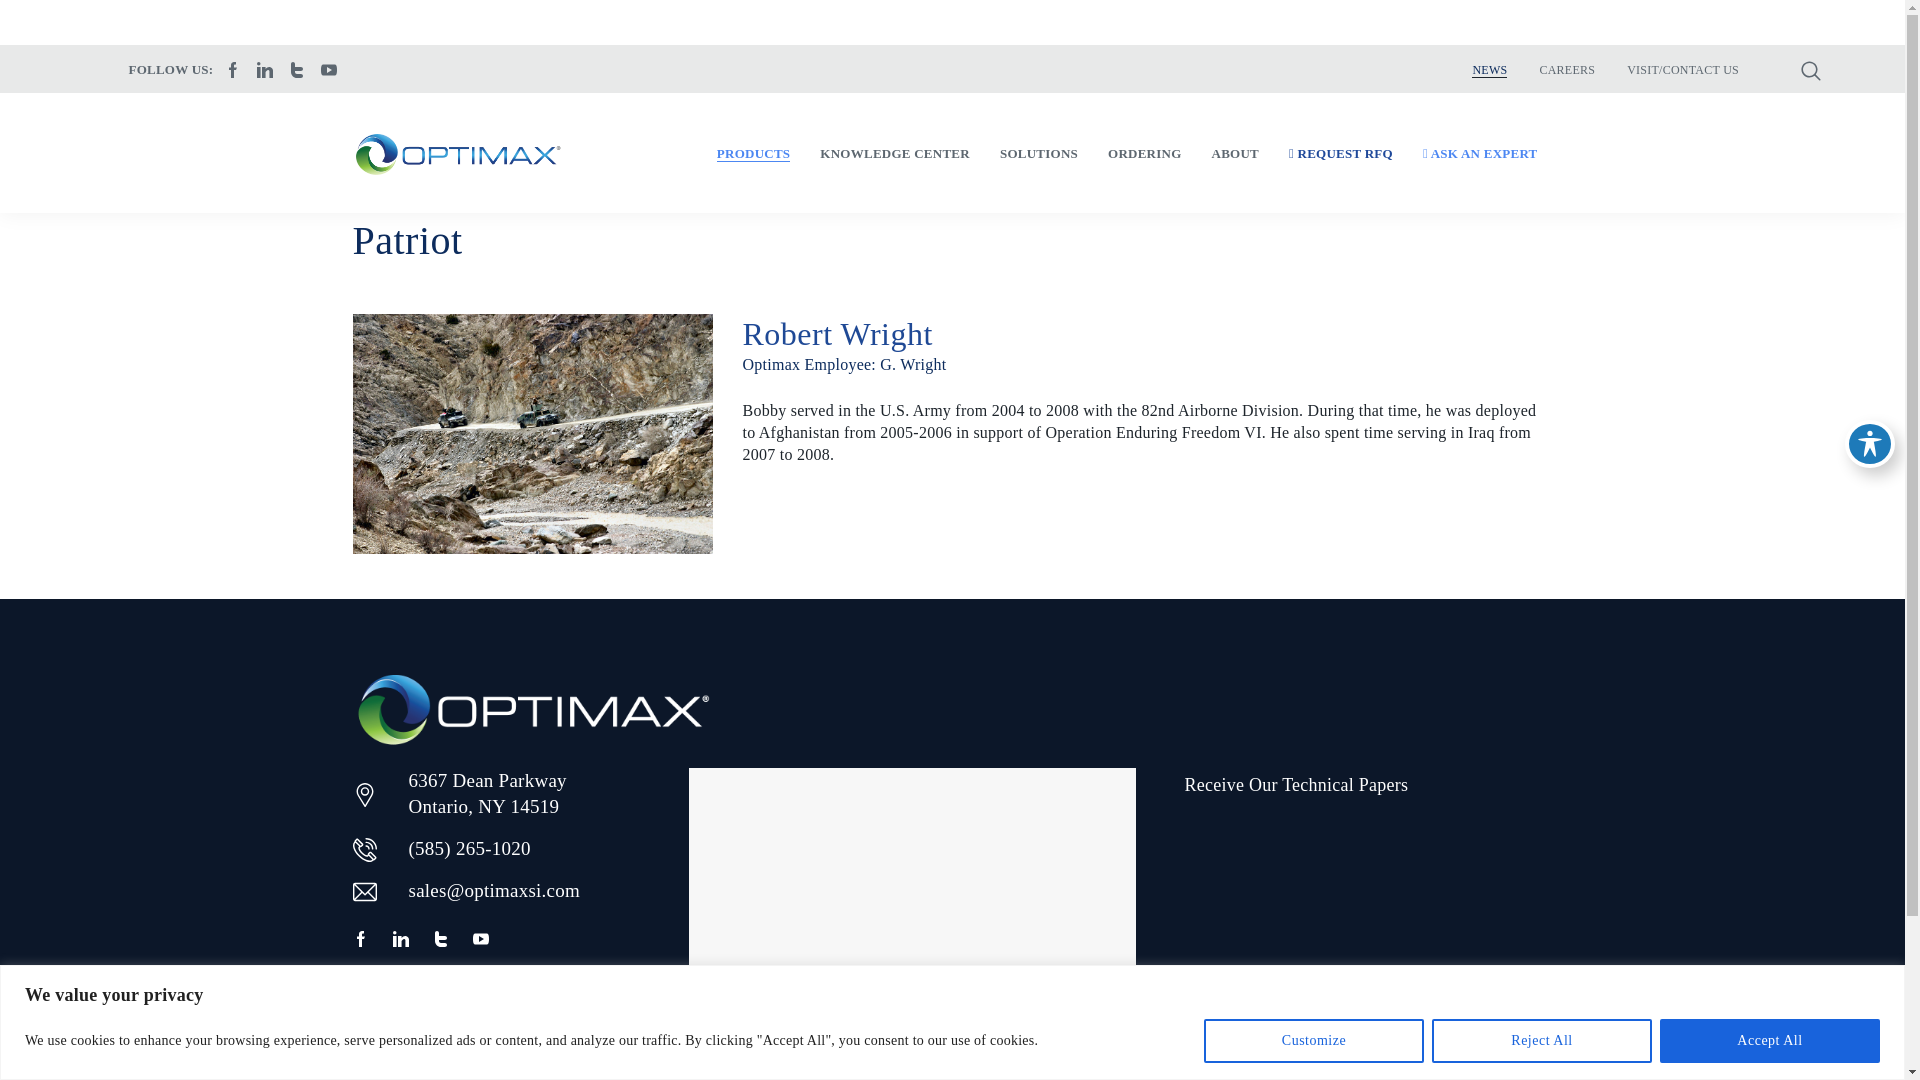 This screenshot has width=1920, height=1080. What do you see at coordinates (296, 70) in the screenshot?
I see `twitter` at bounding box center [296, 70].